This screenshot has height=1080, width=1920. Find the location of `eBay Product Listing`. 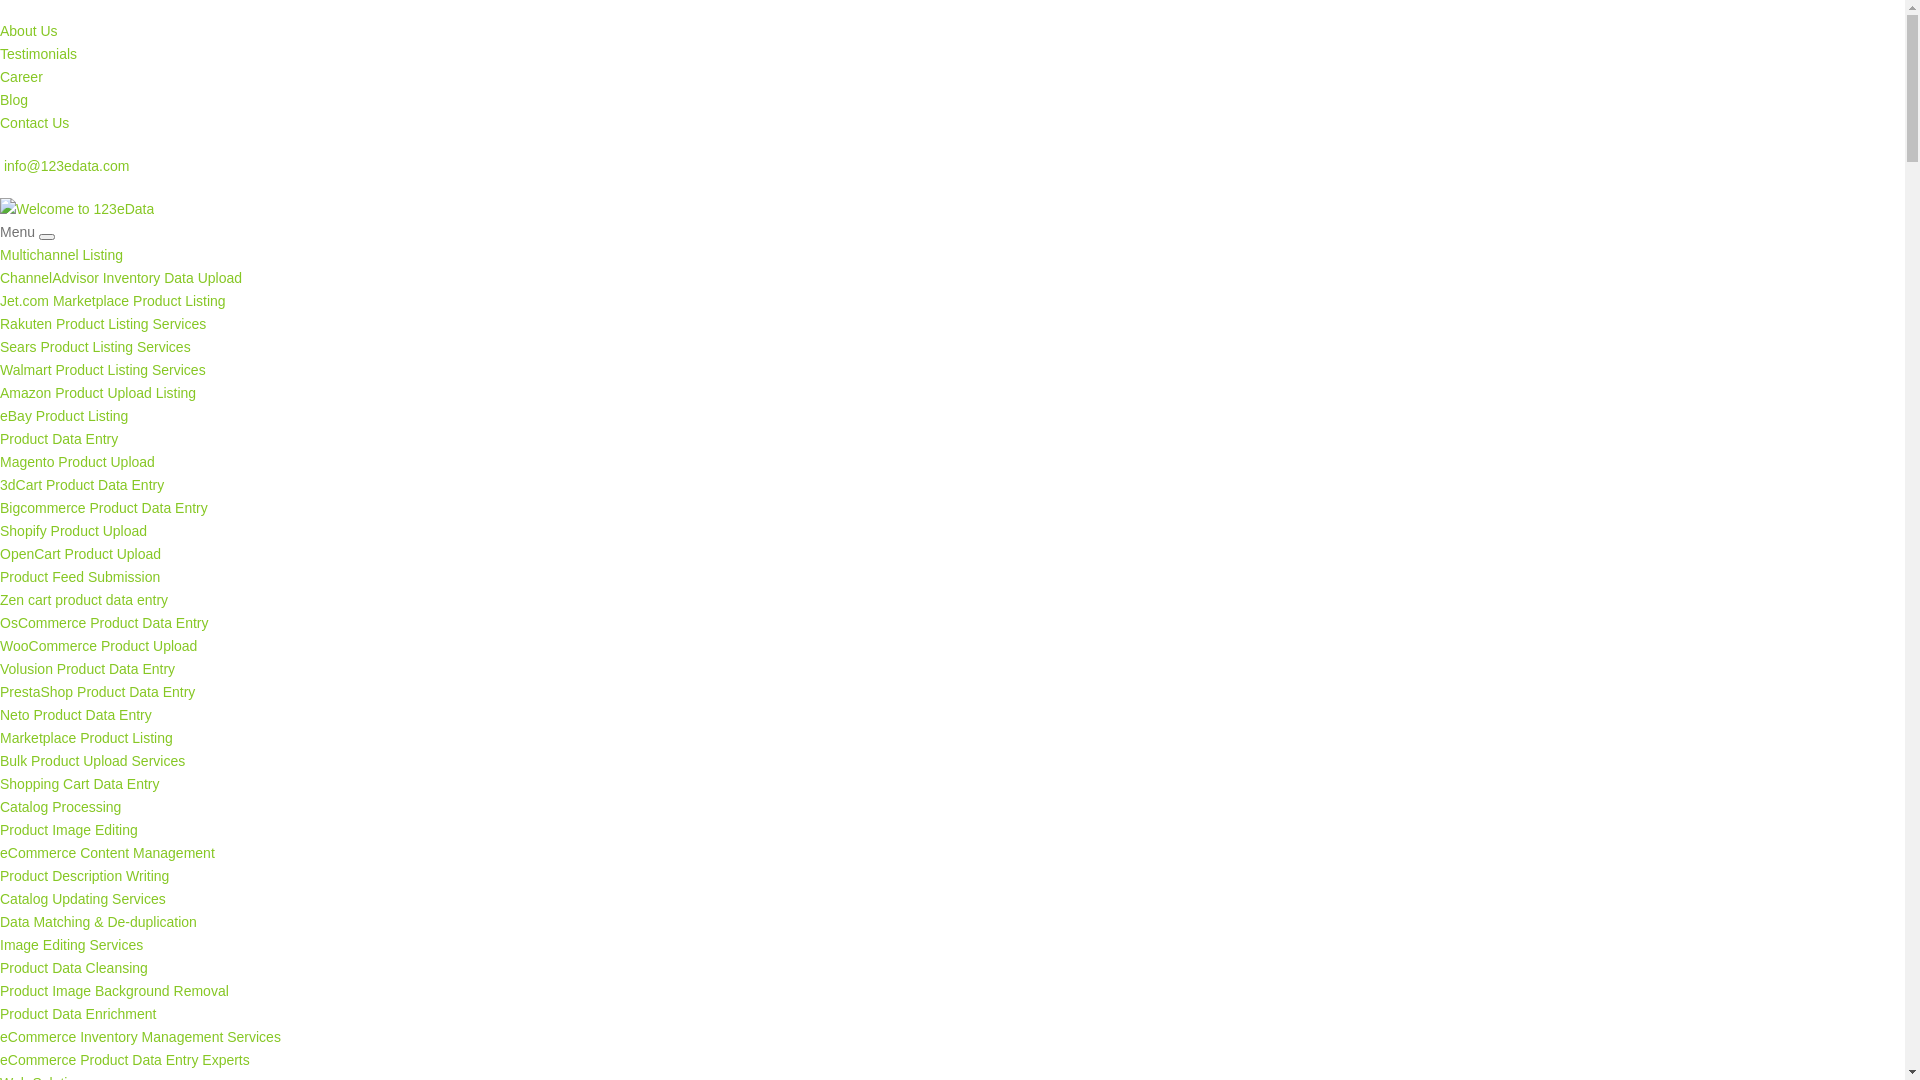

eBay Product Listing is located at coordinates (64, 416).